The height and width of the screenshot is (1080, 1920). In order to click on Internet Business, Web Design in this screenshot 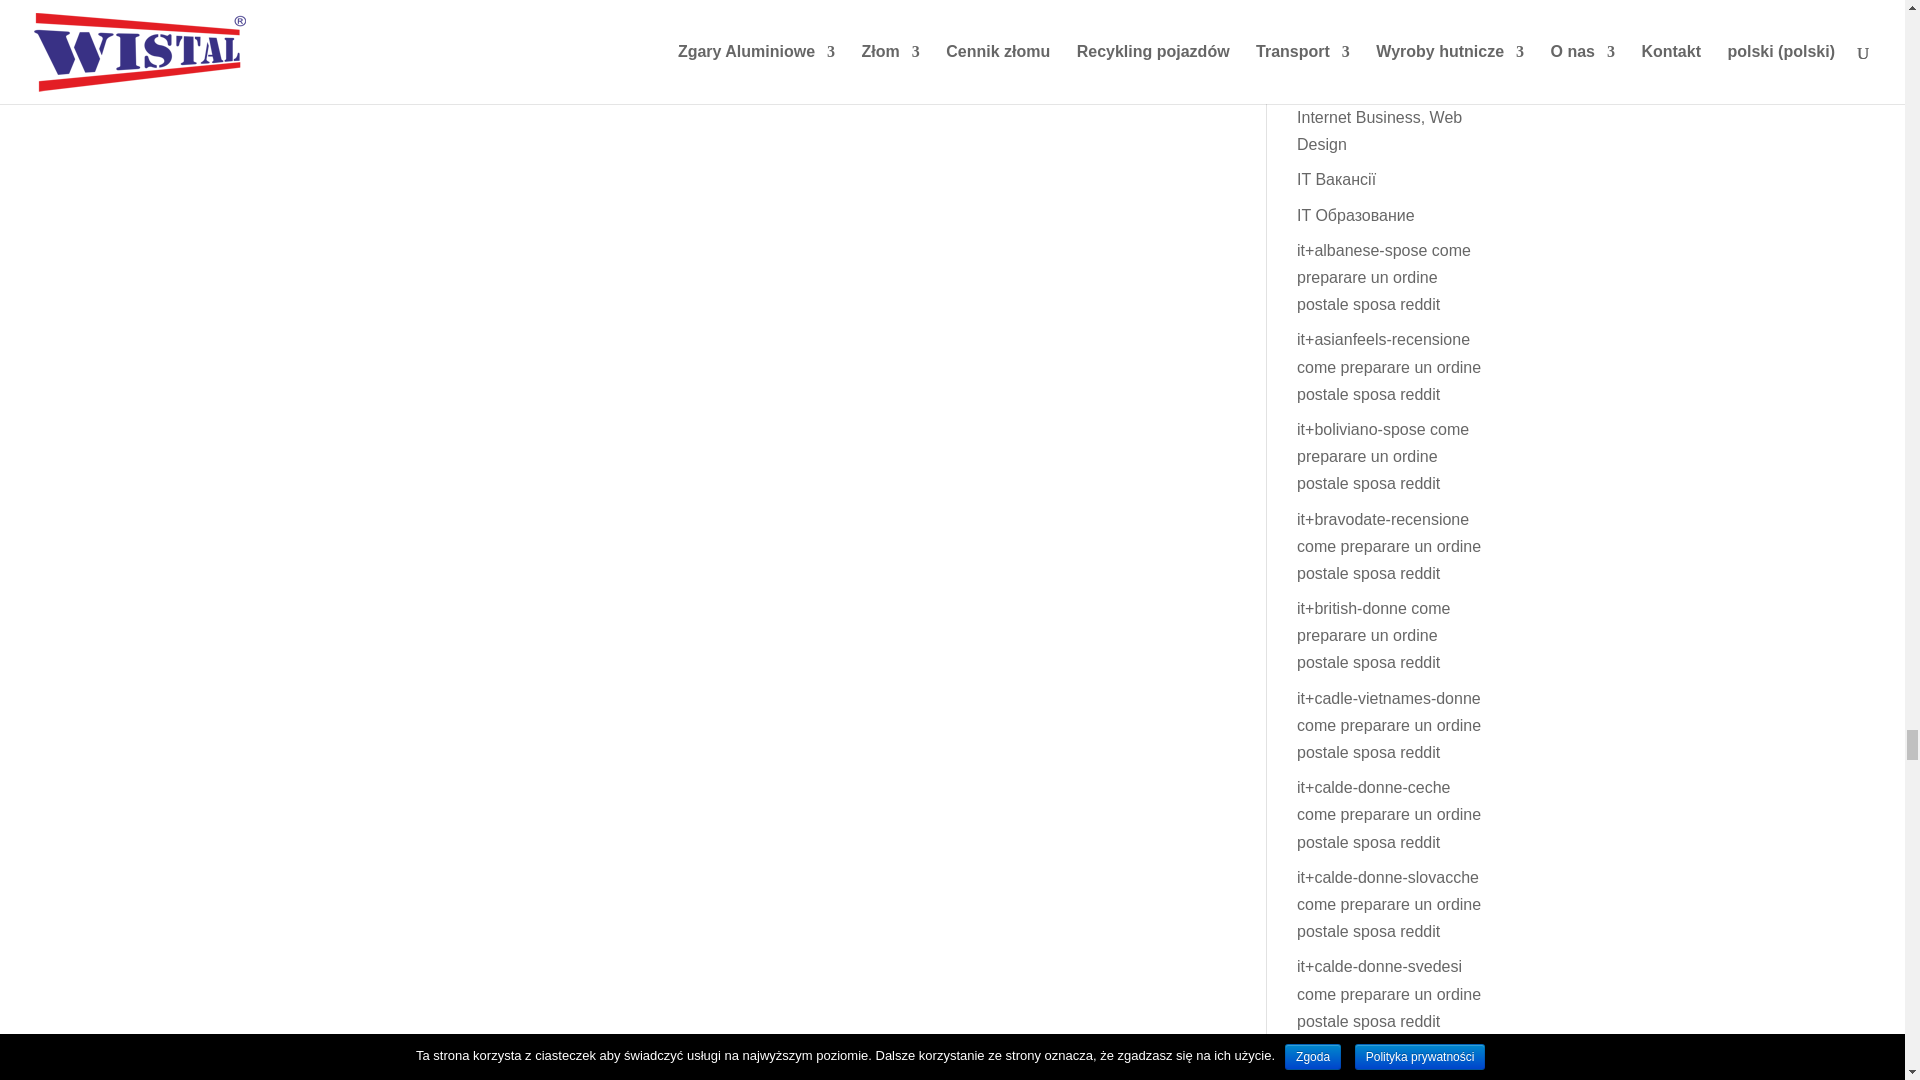, I will do `click(1379, 131)`.